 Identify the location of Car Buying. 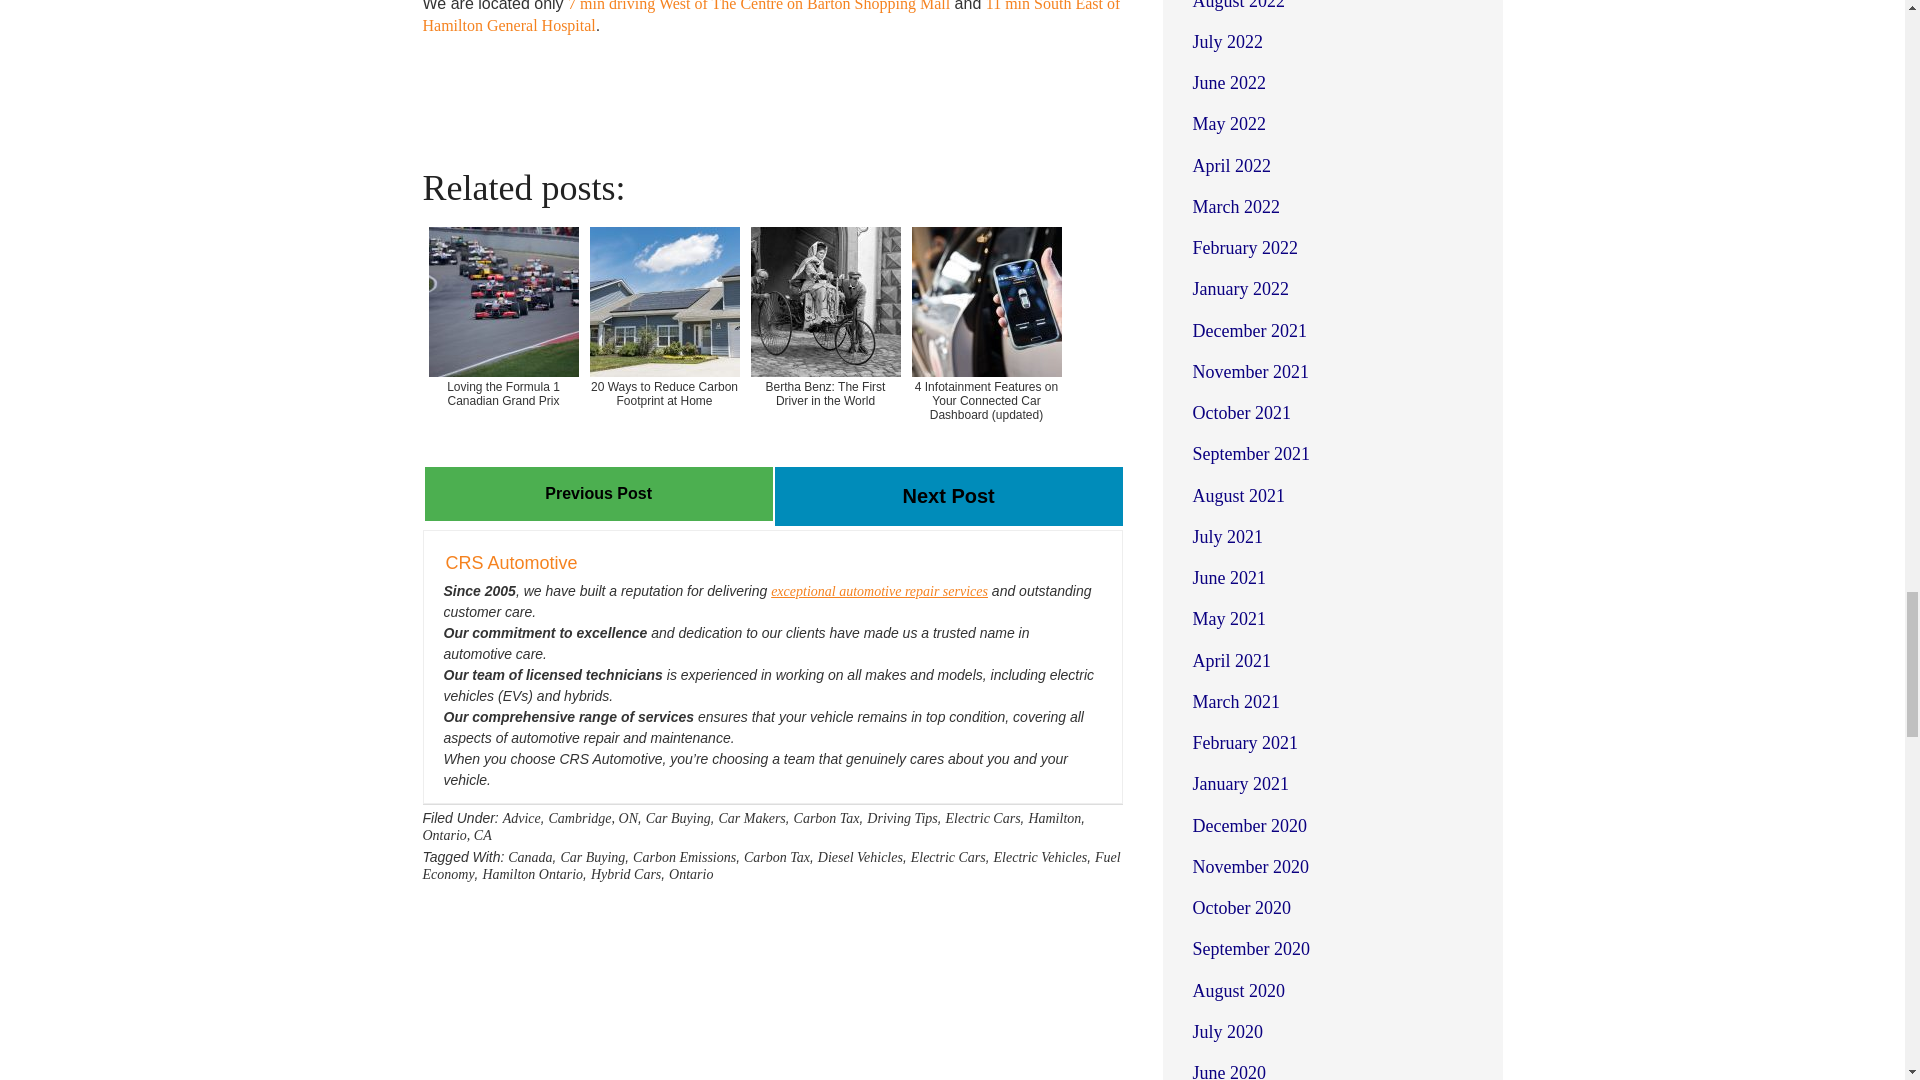
(678, 818).